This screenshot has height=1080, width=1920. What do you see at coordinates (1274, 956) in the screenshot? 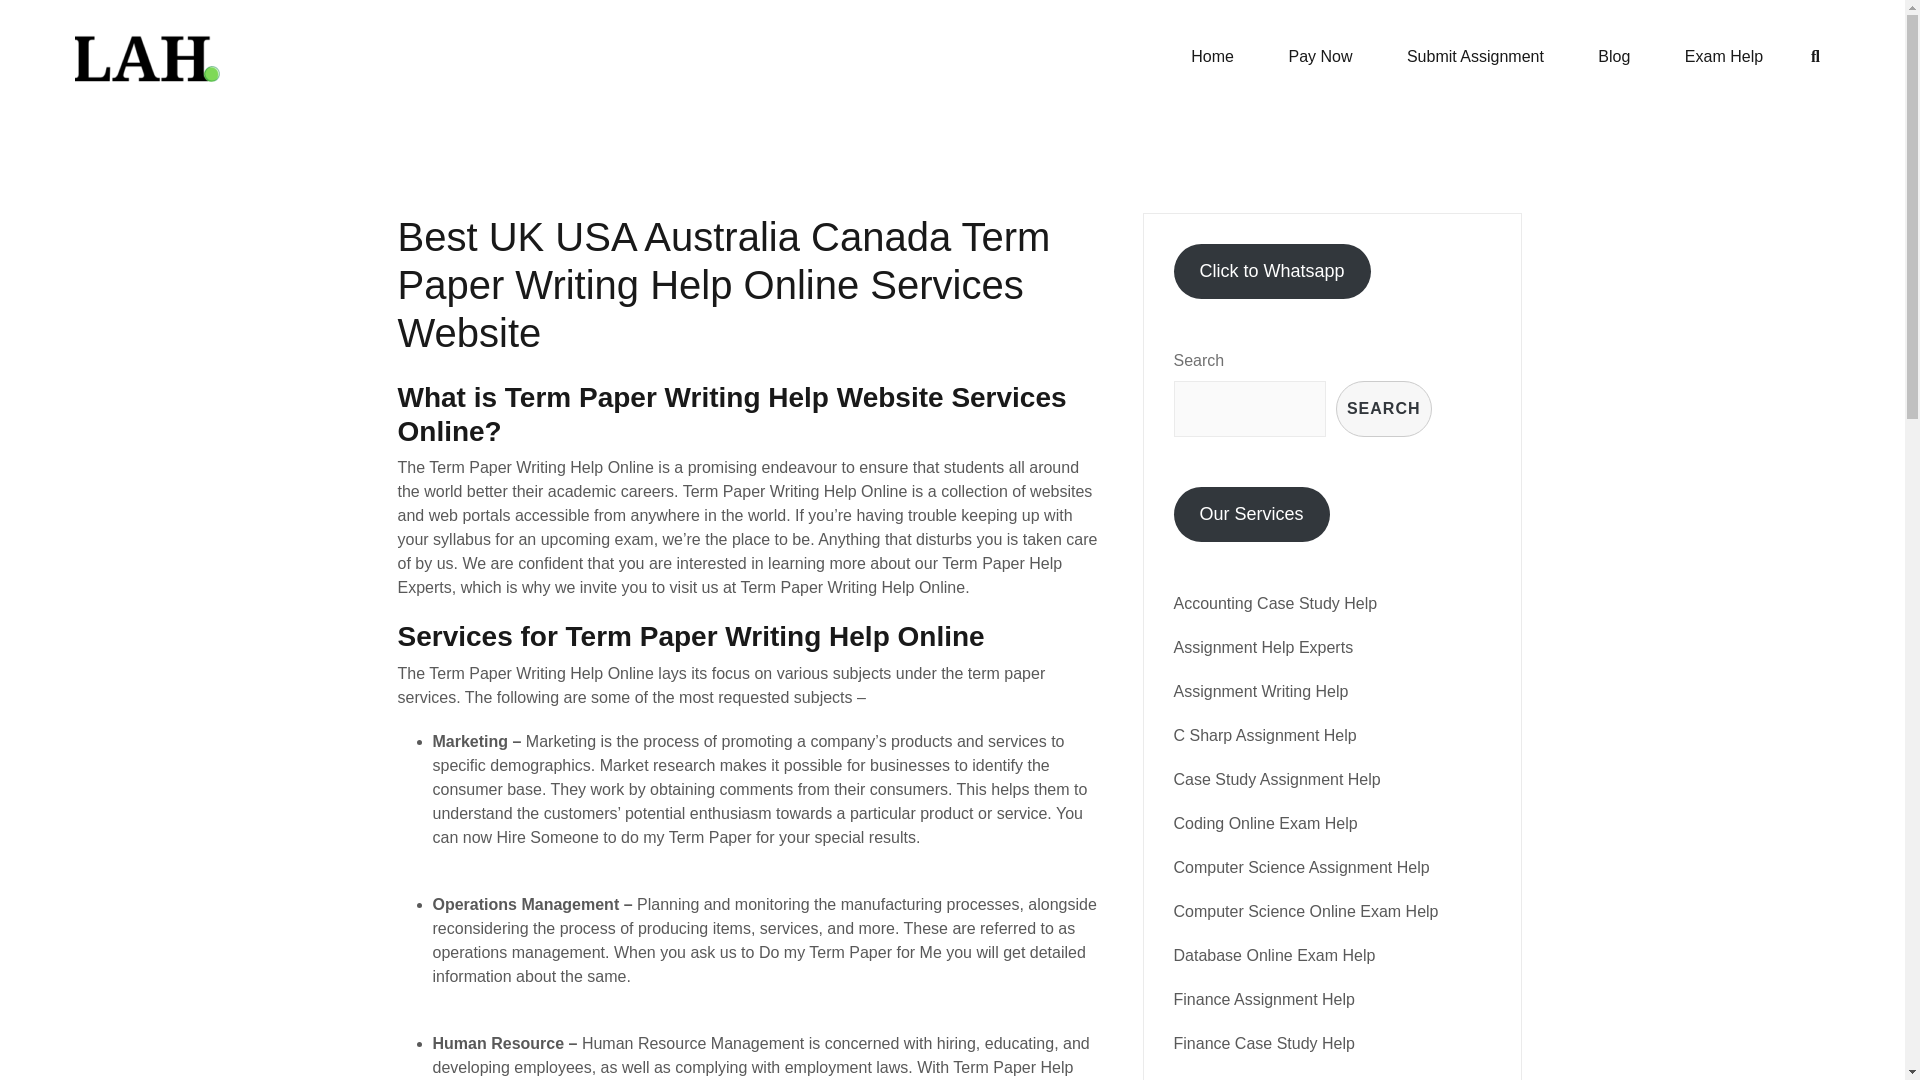
I see `Database Online Exam Help` at bounding box center [1274, 956].